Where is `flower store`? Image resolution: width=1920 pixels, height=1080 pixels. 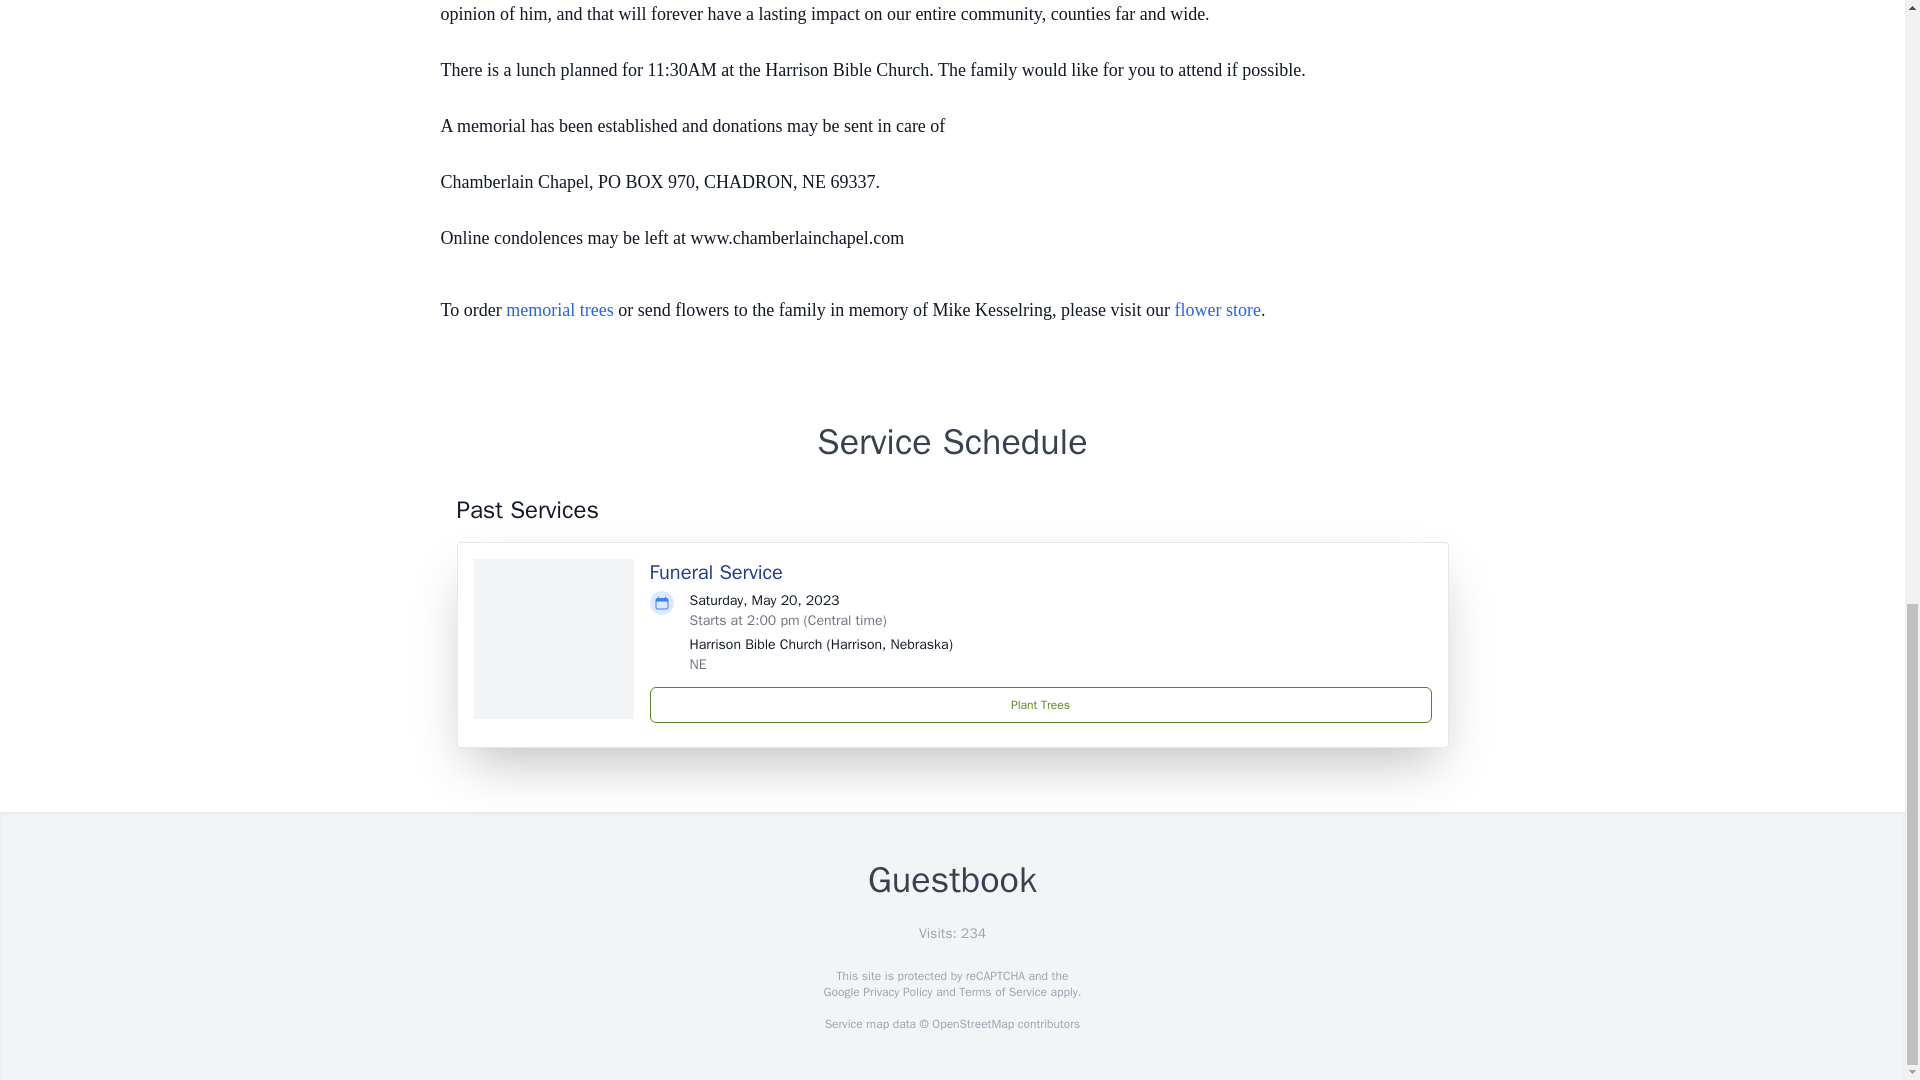
flower store is located at coordinates (1218, 310).